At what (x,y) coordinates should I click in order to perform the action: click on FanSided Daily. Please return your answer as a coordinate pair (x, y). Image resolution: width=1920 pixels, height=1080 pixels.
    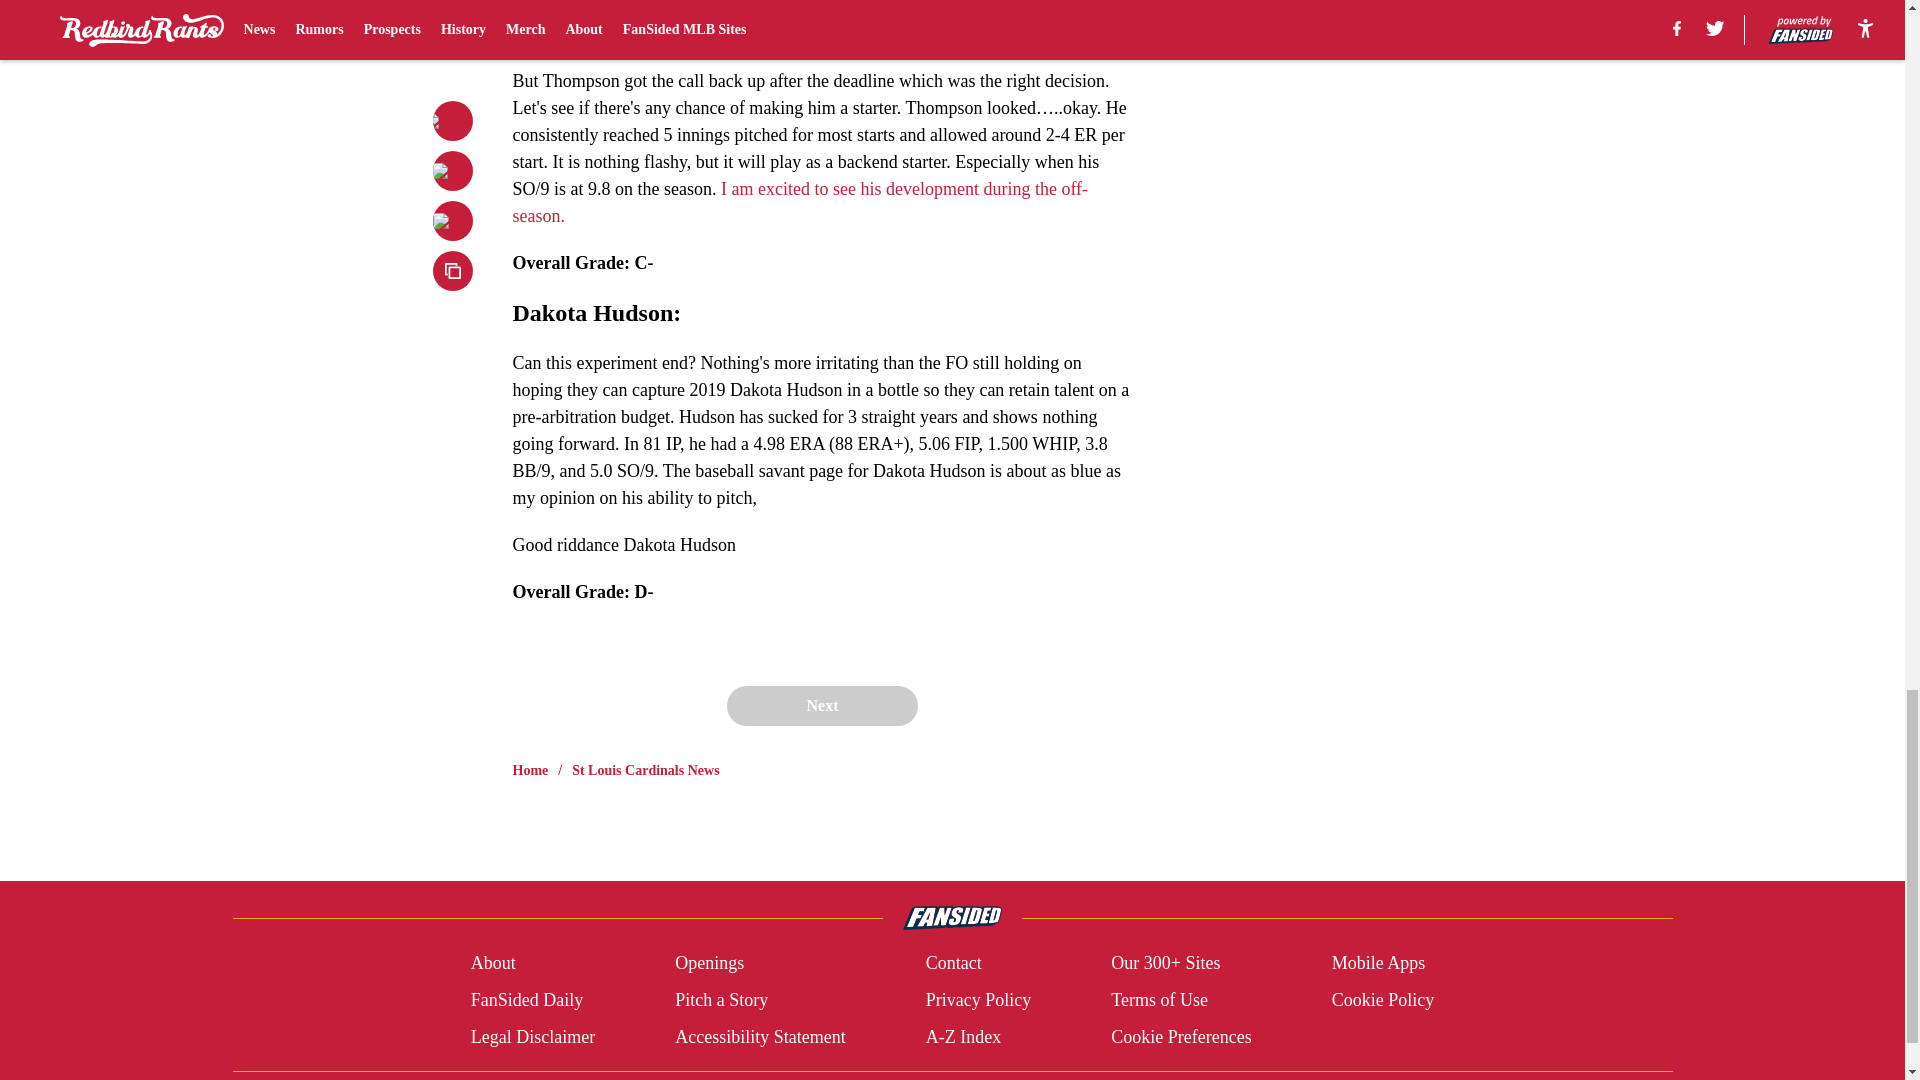
    Looking at the image, I should click on (526, 1000).